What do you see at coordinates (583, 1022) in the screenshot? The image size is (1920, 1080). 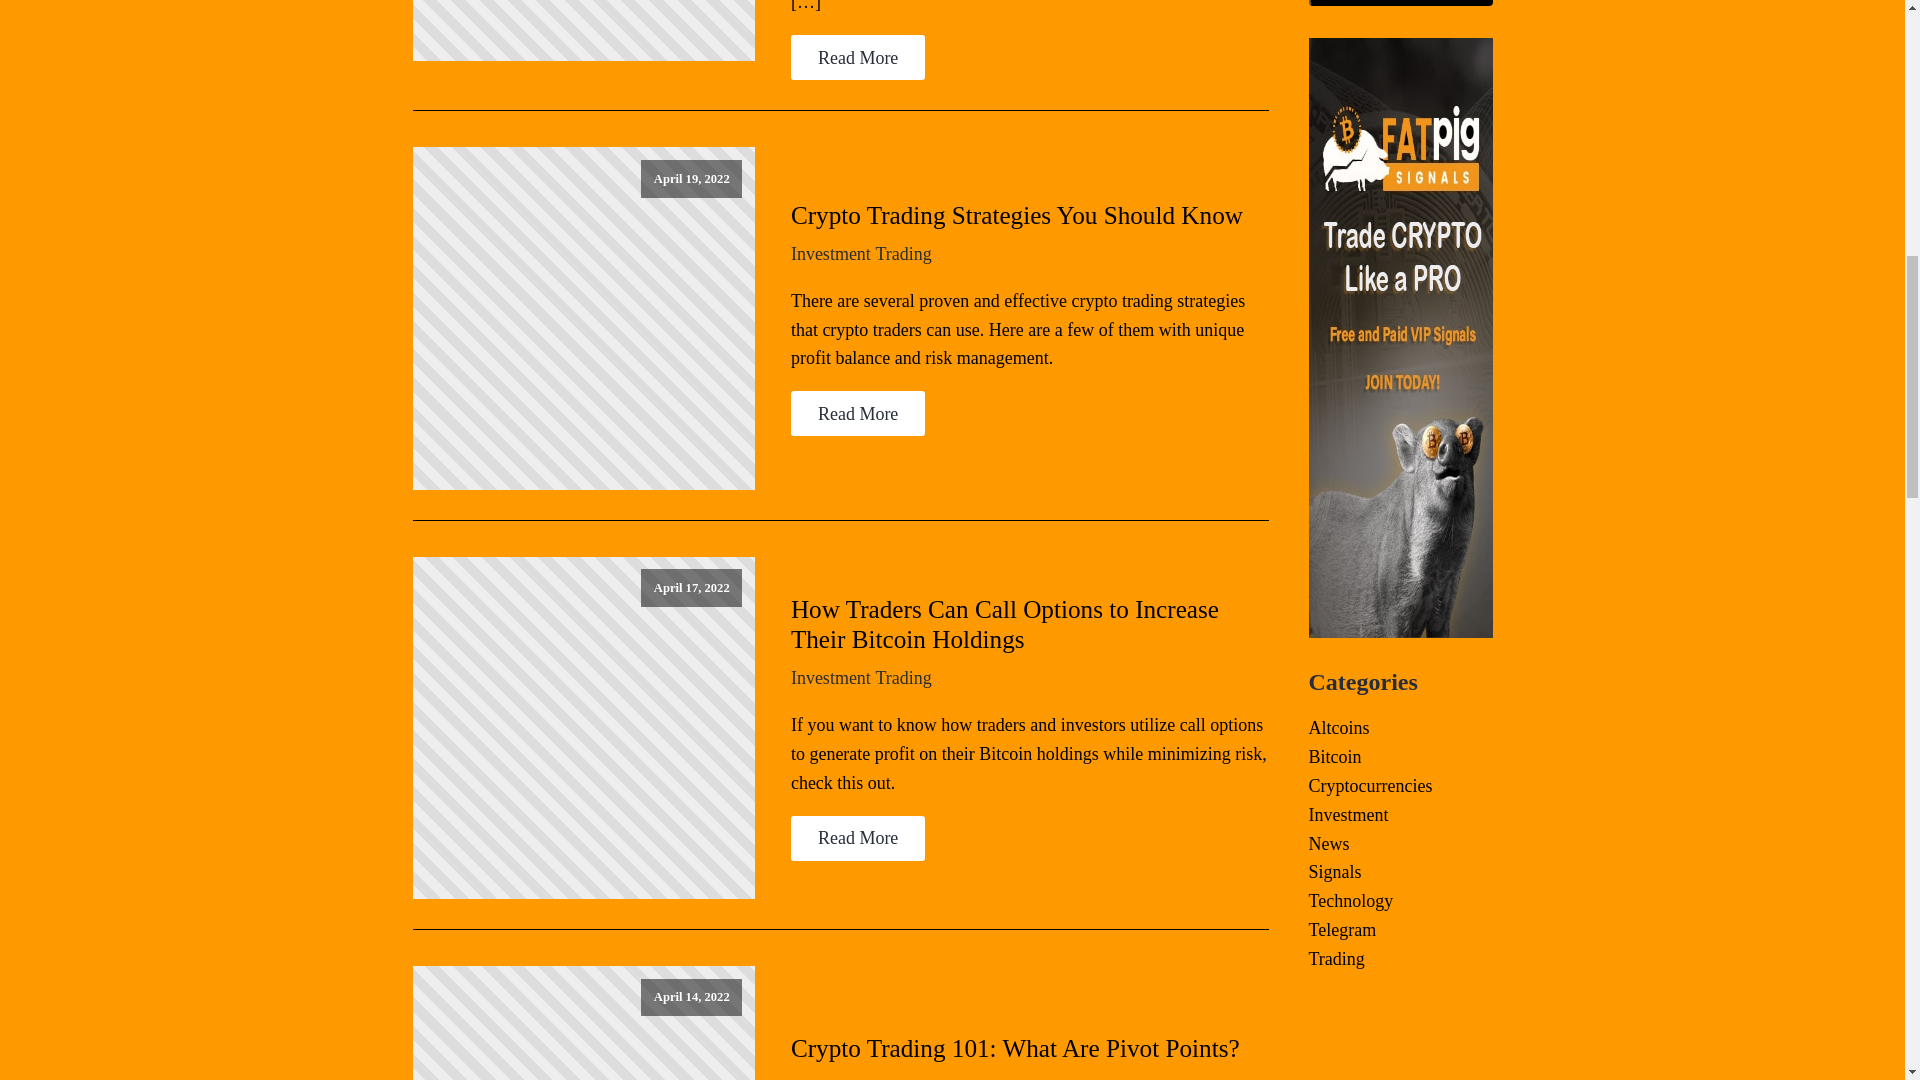 I see `April 14, 2022` at bounding box center [583, 1022].